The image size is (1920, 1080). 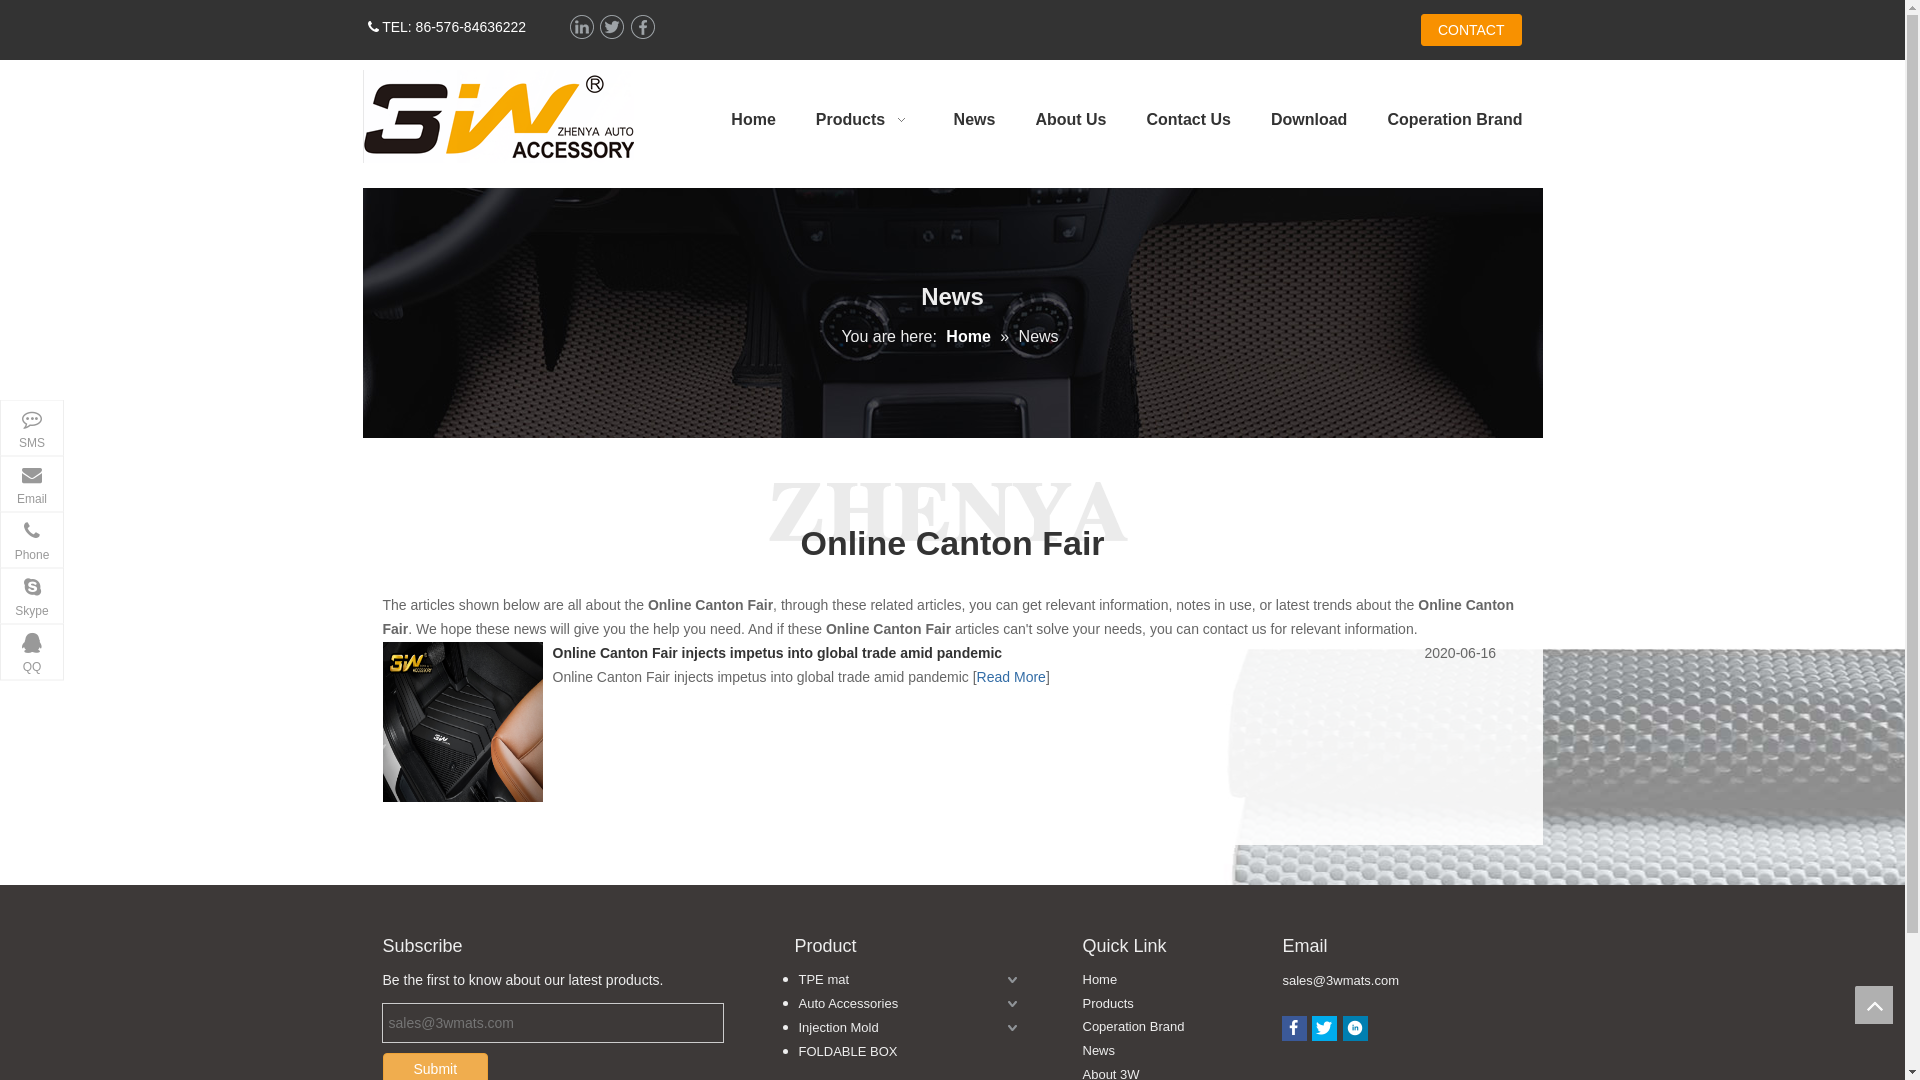 I want to click on Products, so click(x=1108, y=1004).